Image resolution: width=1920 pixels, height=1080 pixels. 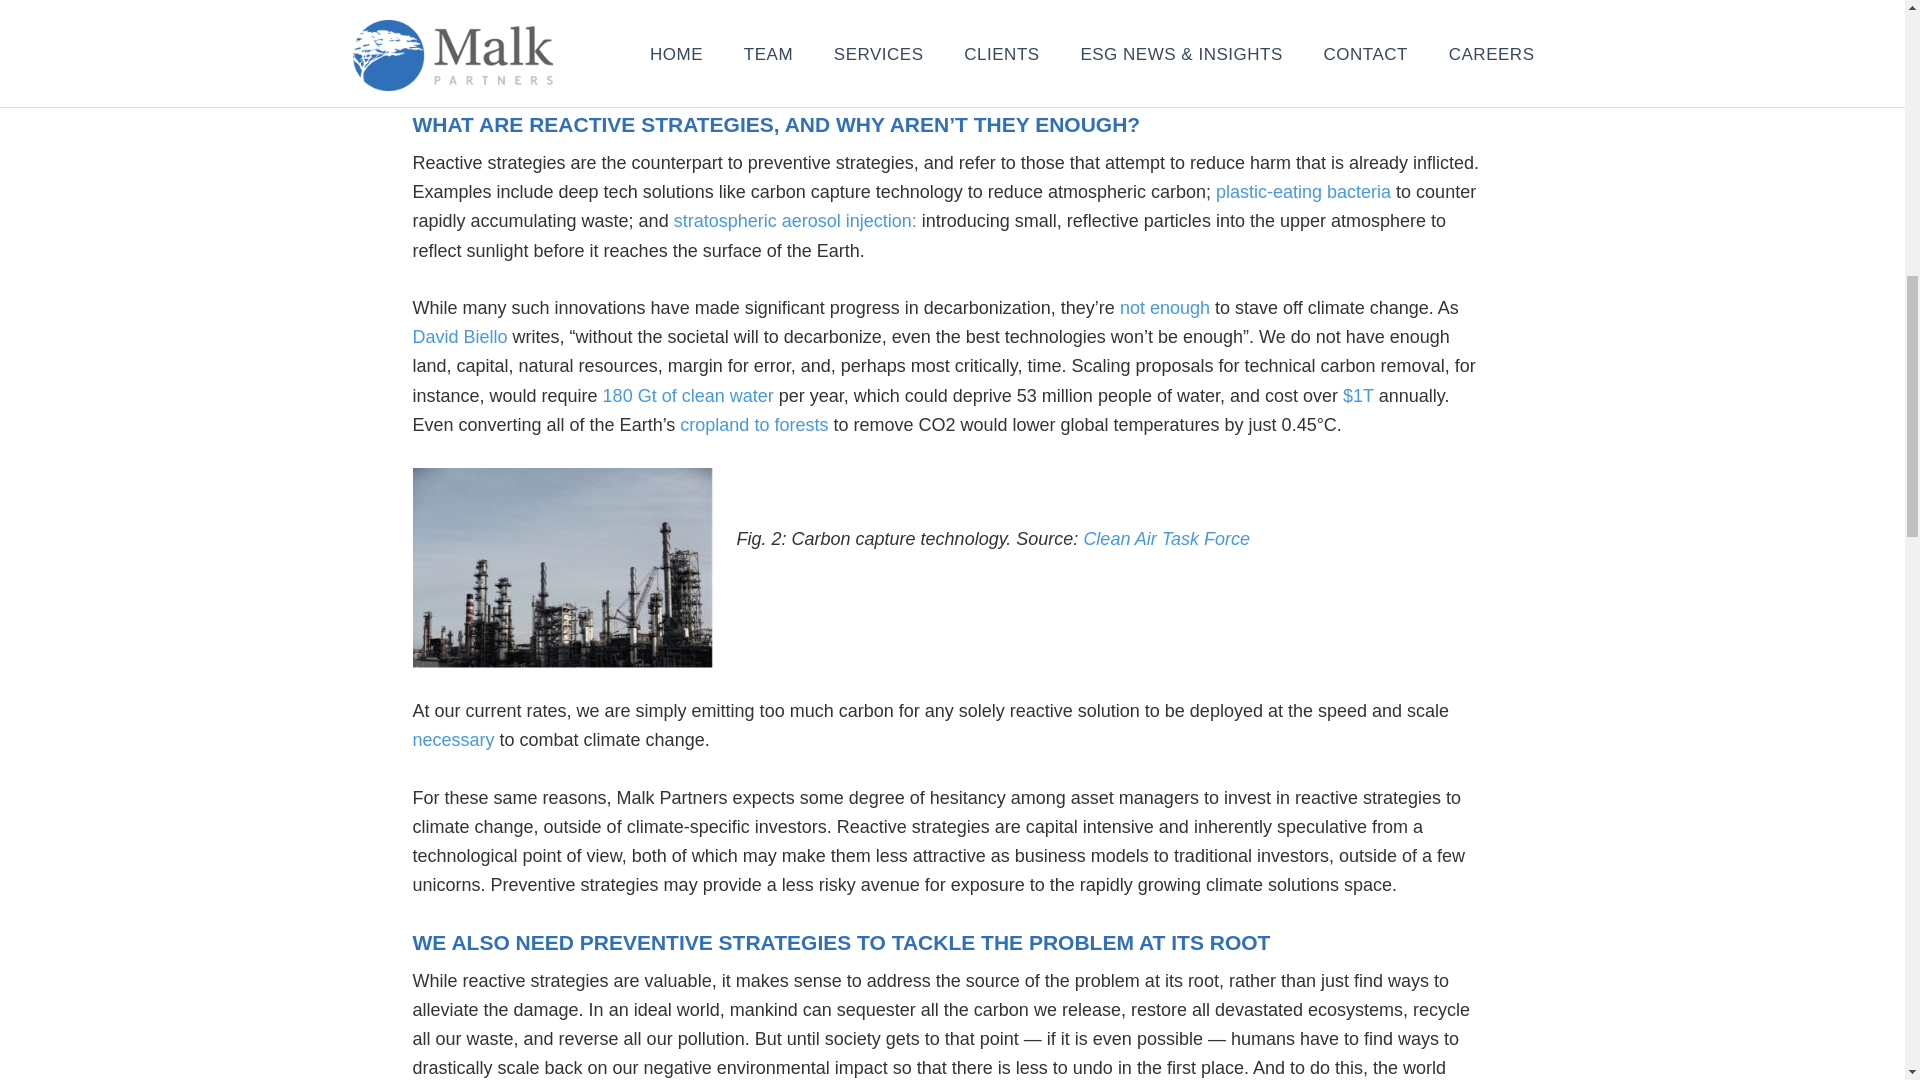 What do you see at coordinates (459, 336) in the screenshot?
I see `David Biello` at bounding box center [459, 336].